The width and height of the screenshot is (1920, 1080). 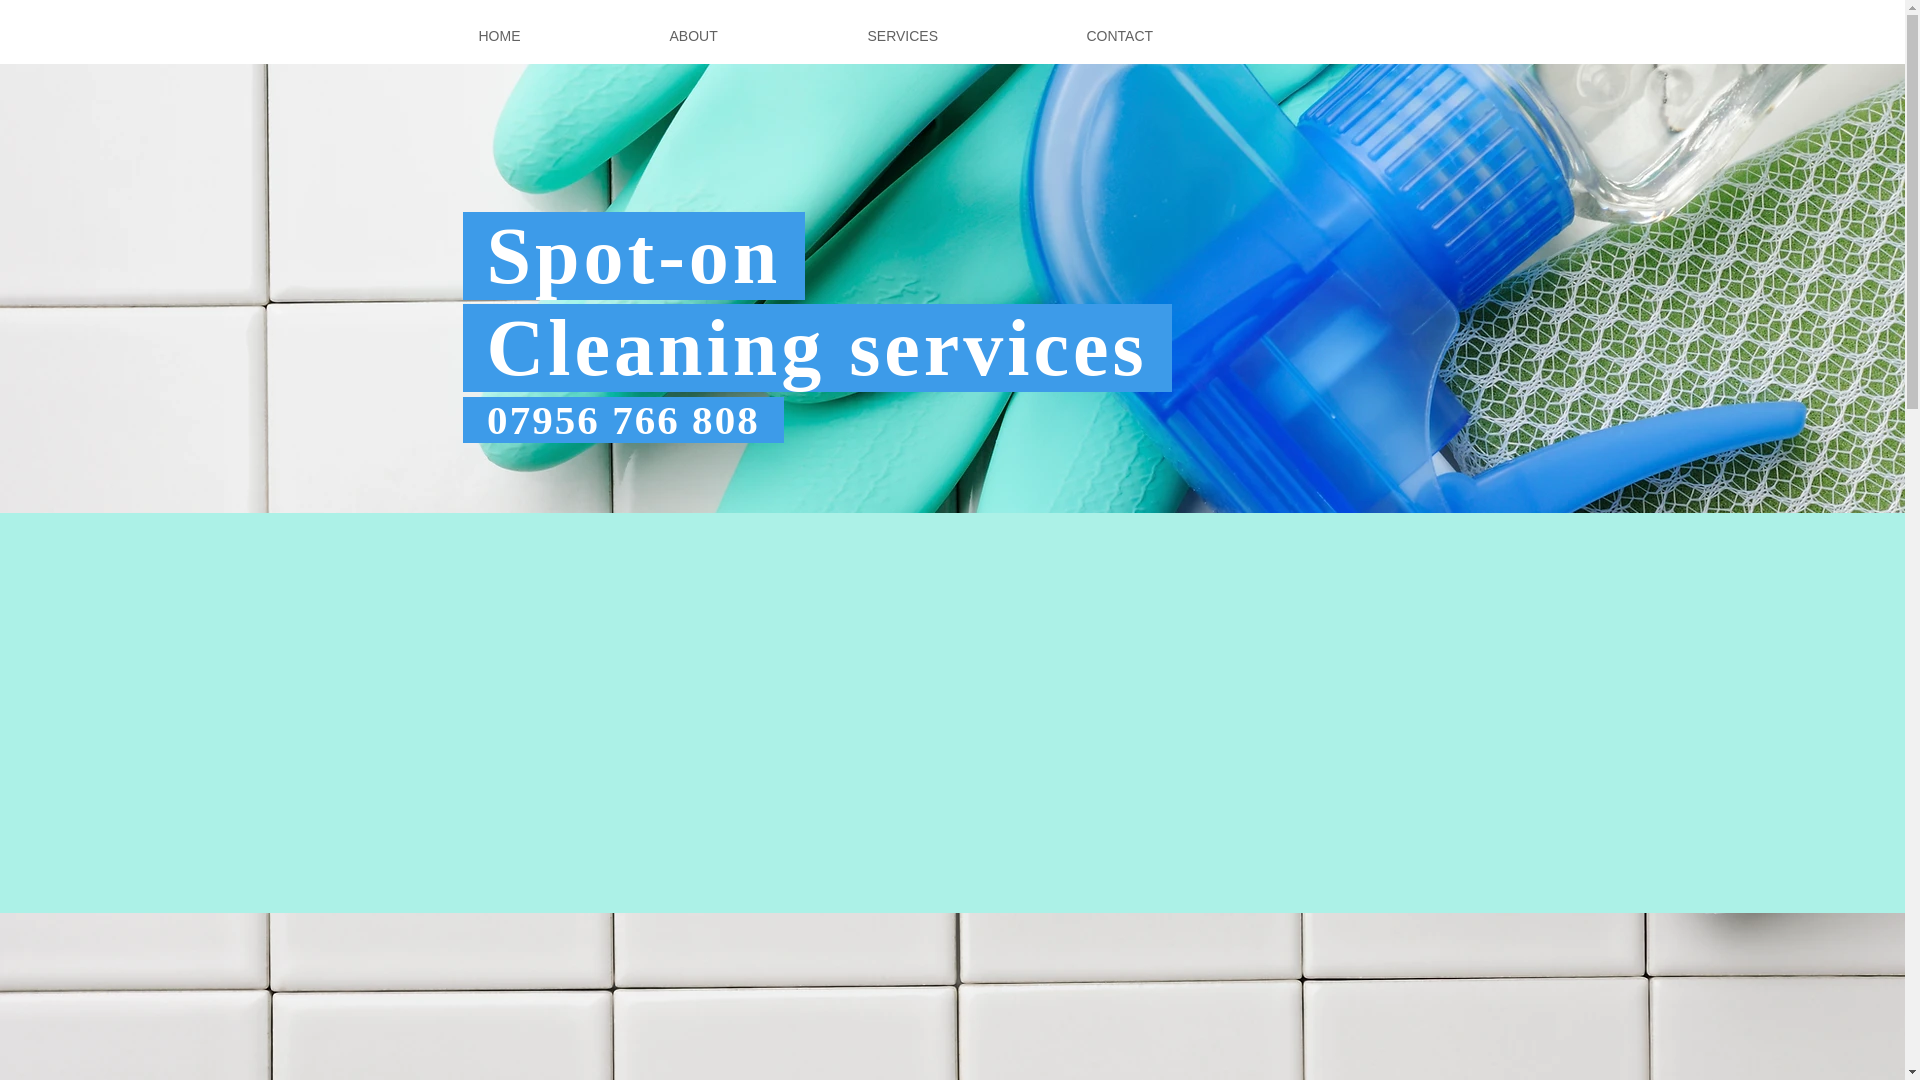 What do you see at coordinates (816, 348) in the screenshot?
I see ` Cleaning services ` at bounding box center [816, 348].